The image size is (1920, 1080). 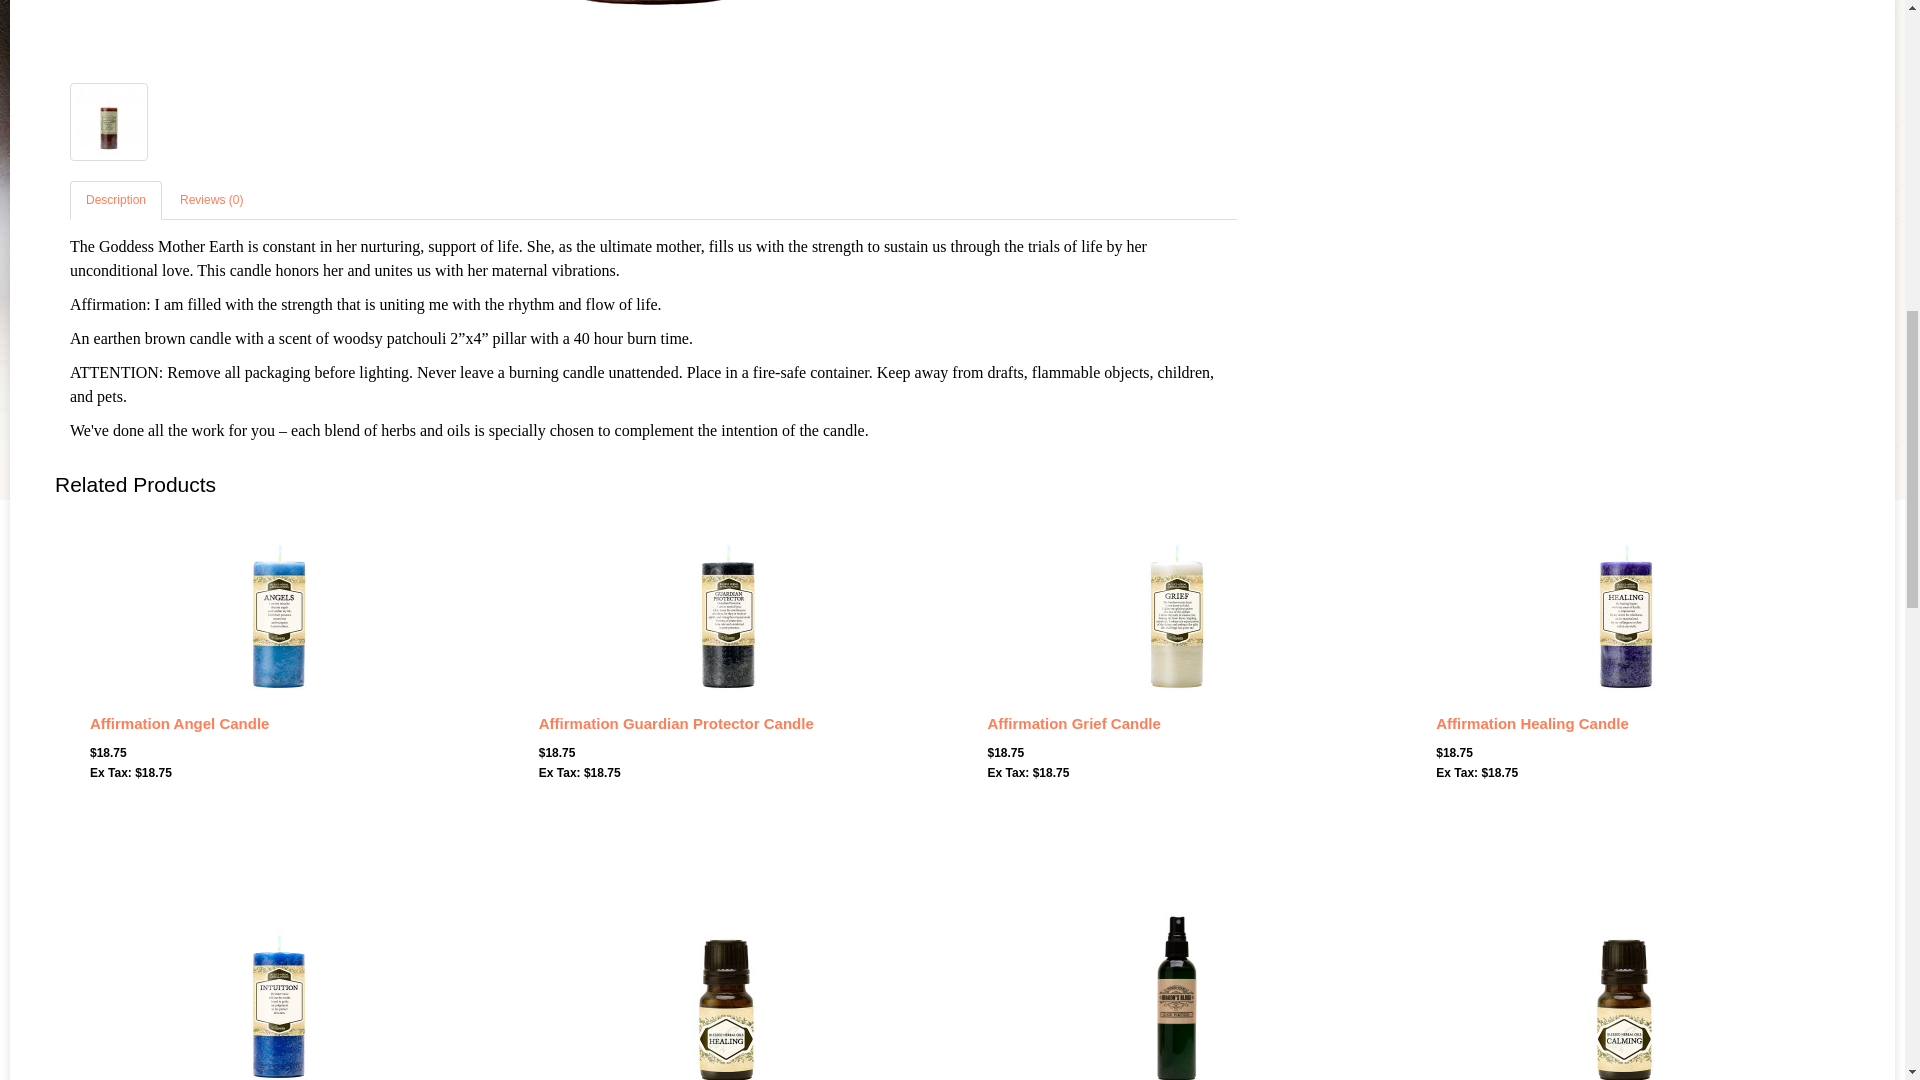 I want to click on Affirmation Healing Candle, so click(x=1626, y=606).